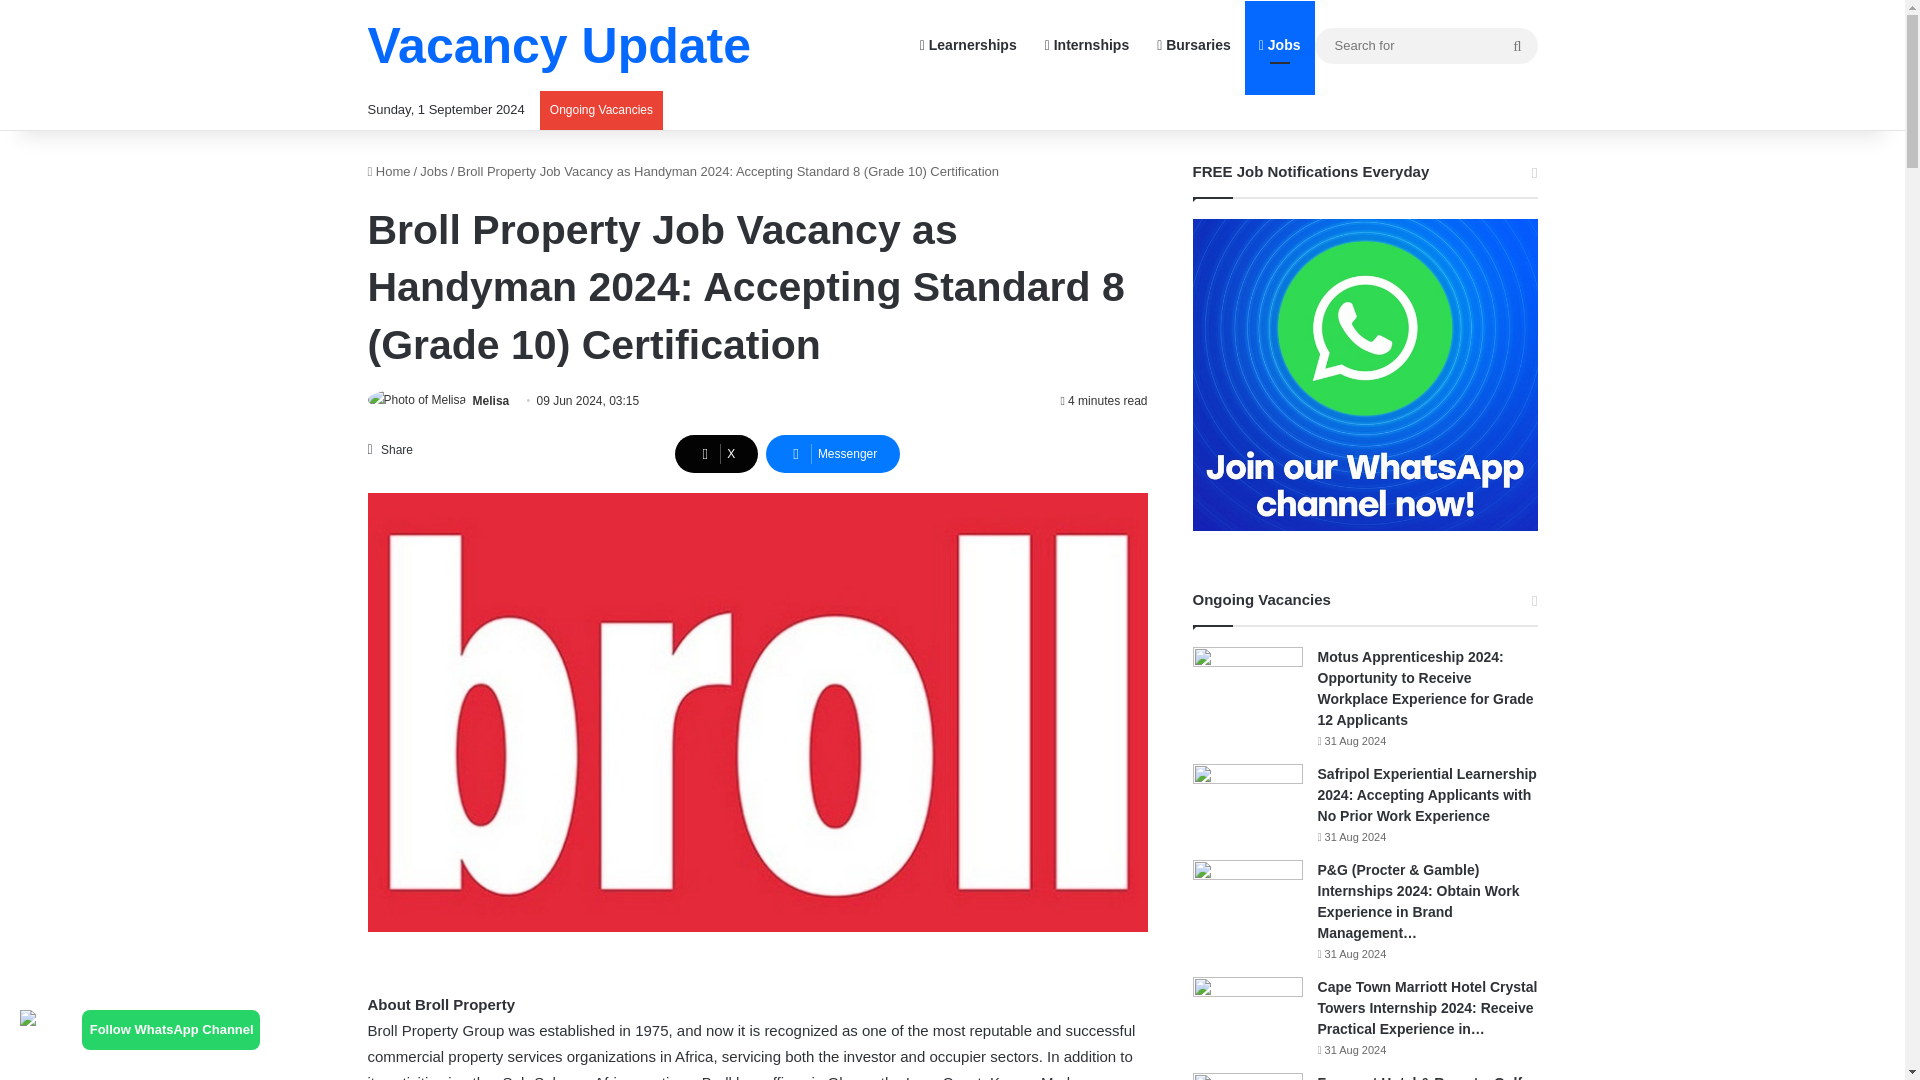  Describe the element at coordinates (389, 172) in the screenshot. I see `Home` at that location.